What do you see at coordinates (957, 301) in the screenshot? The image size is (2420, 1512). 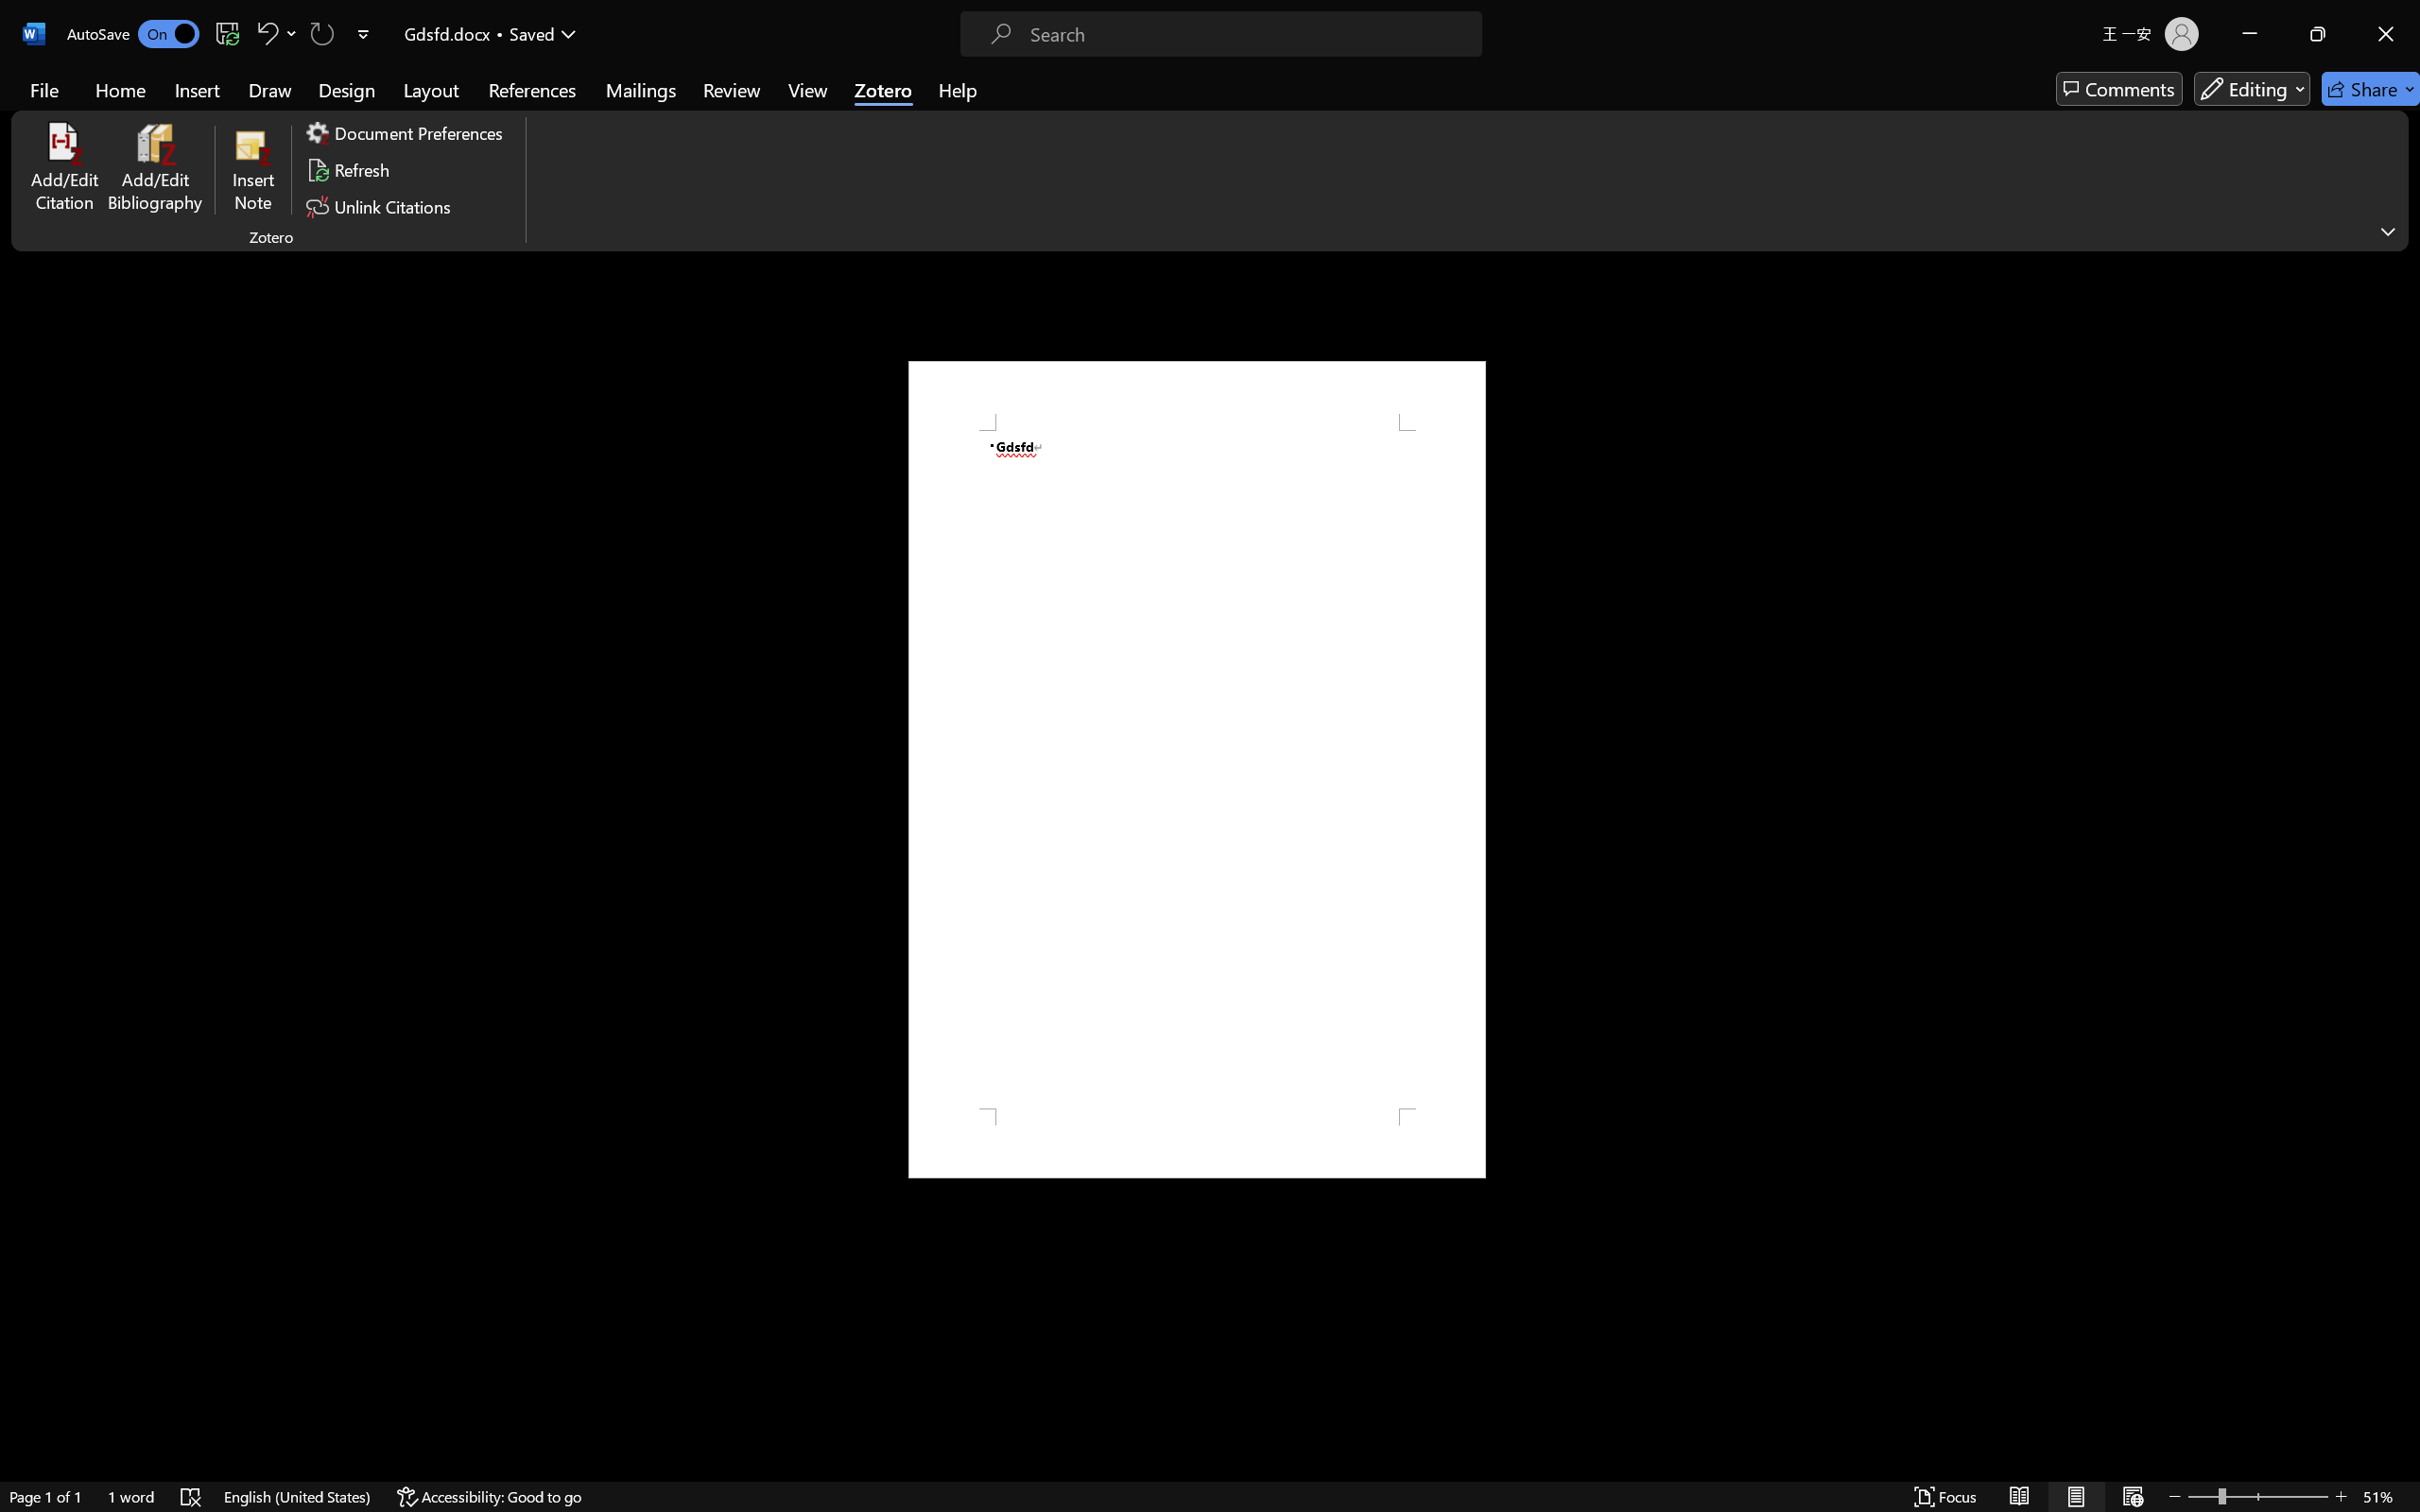 I see `Notes` at bounding box center [957, 301].